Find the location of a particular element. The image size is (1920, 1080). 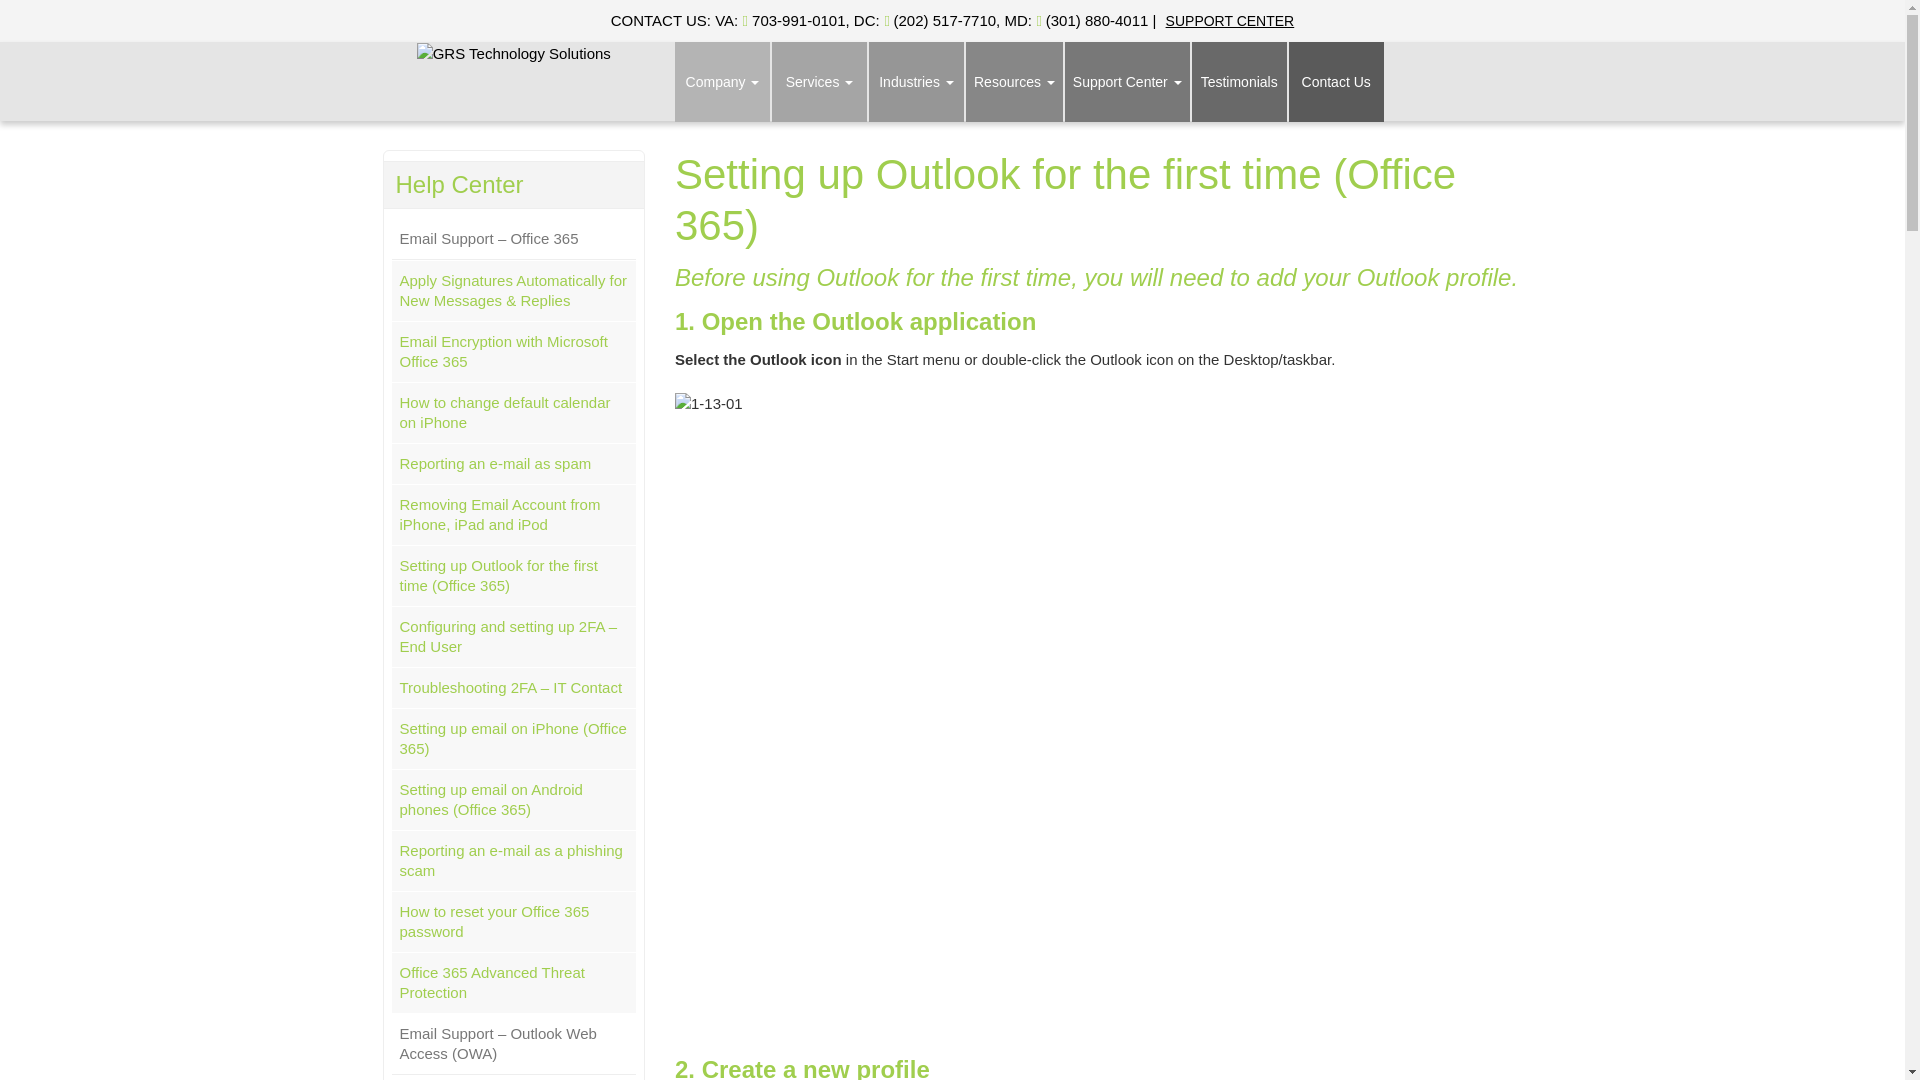

Company is located at coordinates (722, 82).